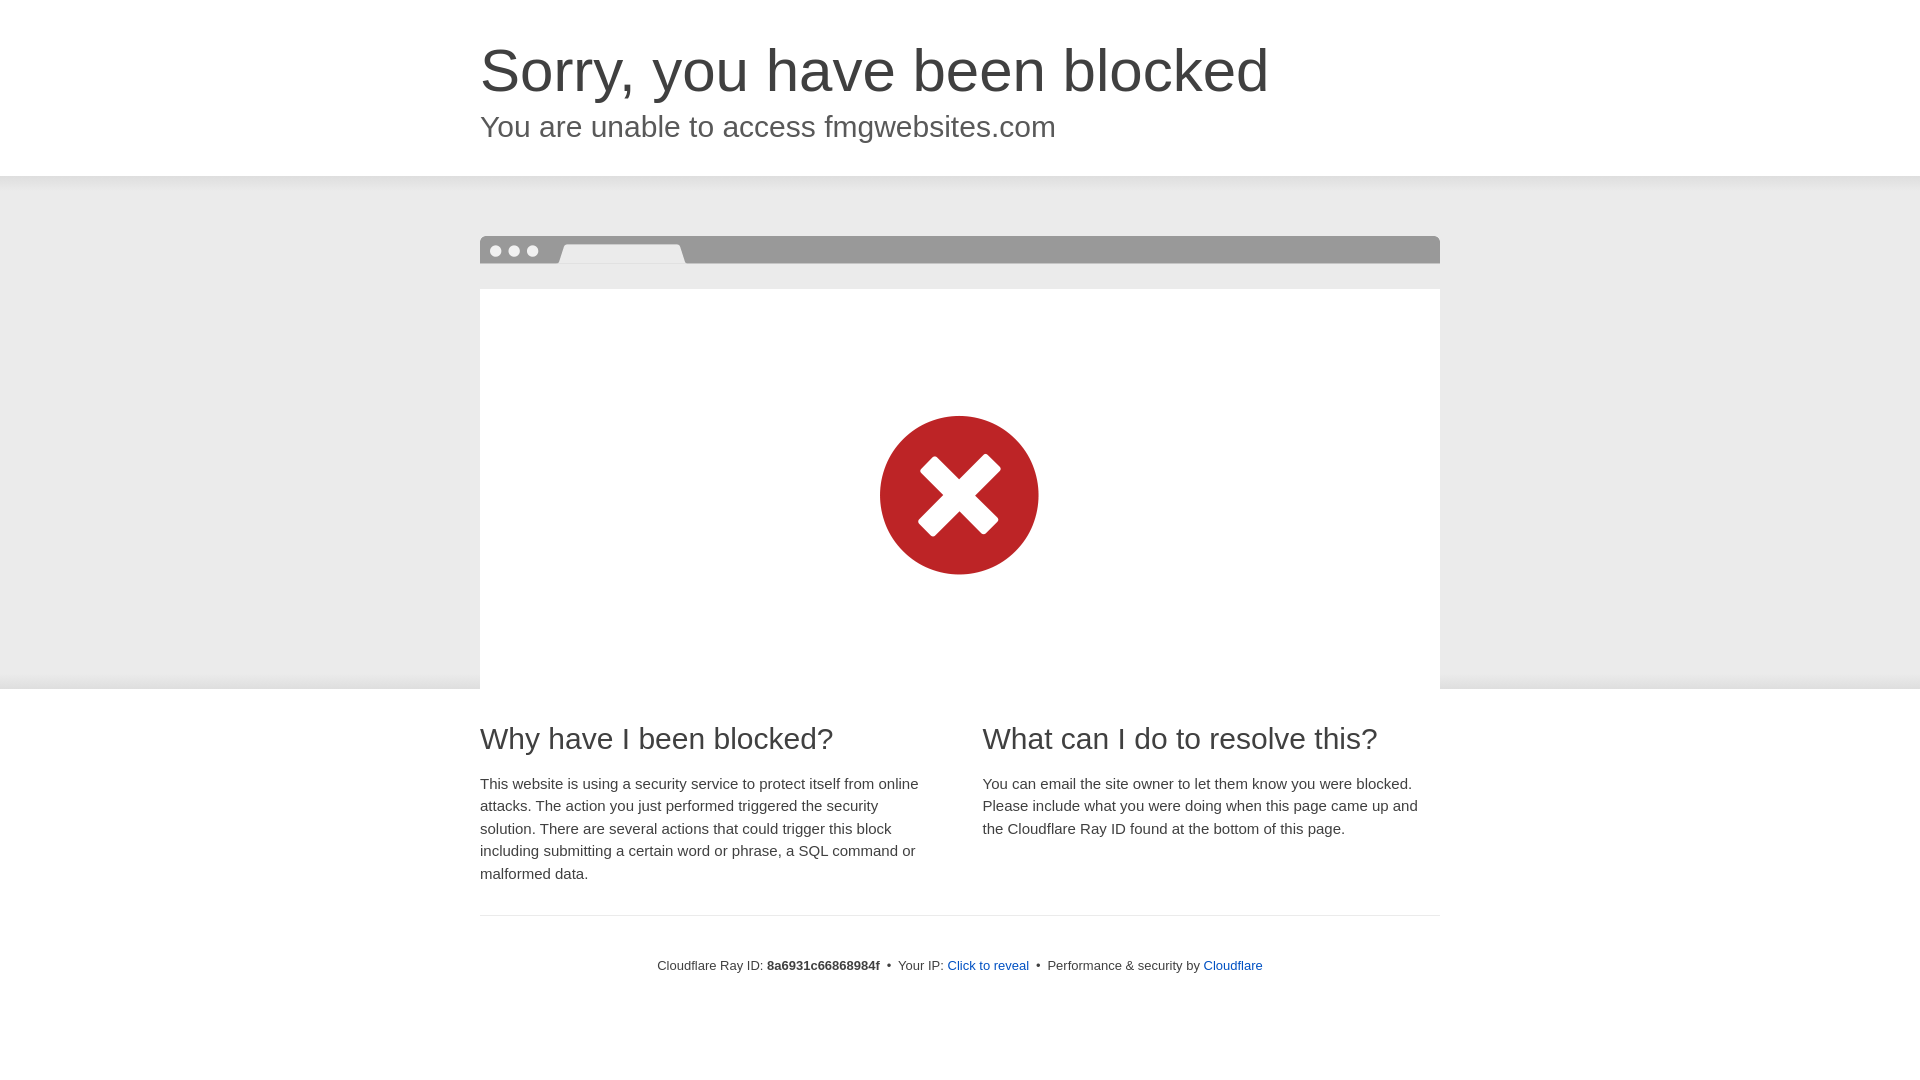 This screenshot has width=1920, height=1080. What do you see at coordinates (988, 966) in the screenshot?
I see `Click to reveal` at bounding box center [988, 966].